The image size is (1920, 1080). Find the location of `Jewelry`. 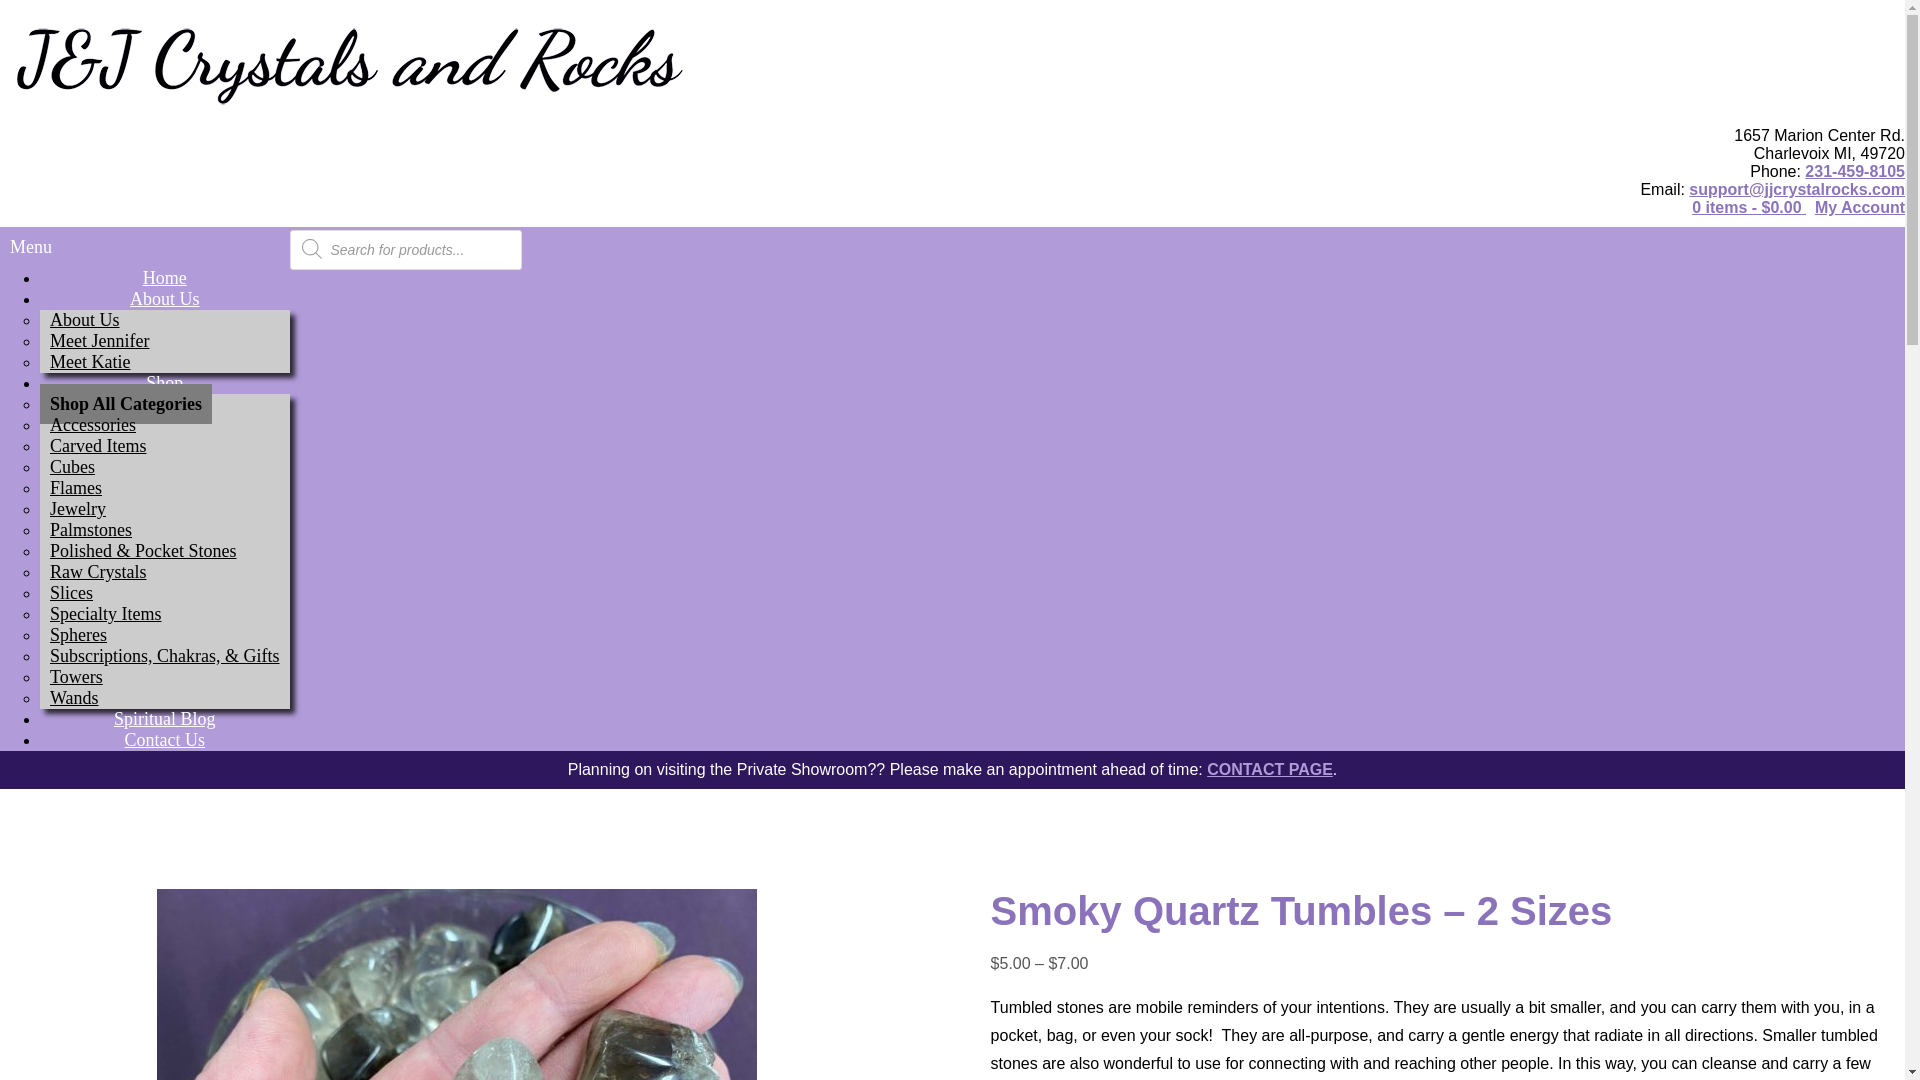

Jewelry is located at coordinates (78, 509).